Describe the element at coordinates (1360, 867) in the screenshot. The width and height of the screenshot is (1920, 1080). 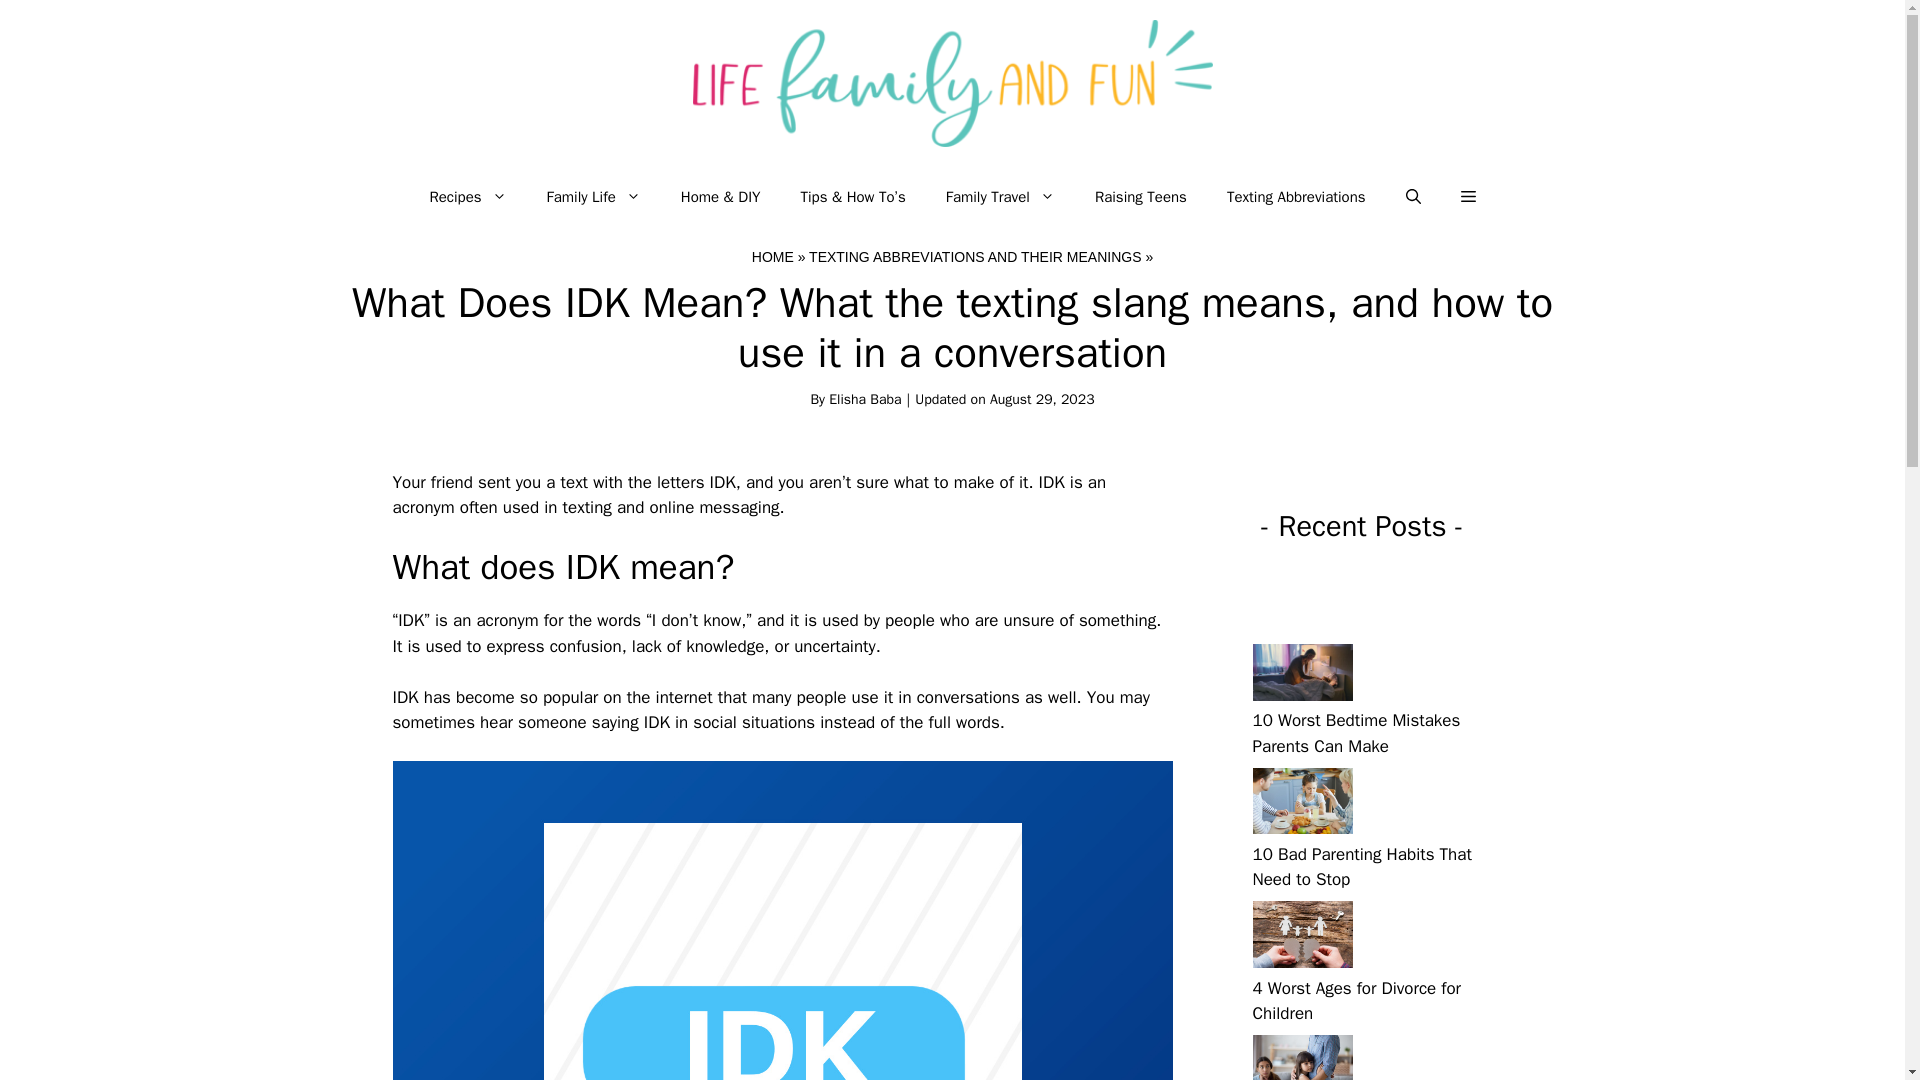
I see `10 Bad Parenting Habits That Need to Stop` at that location.